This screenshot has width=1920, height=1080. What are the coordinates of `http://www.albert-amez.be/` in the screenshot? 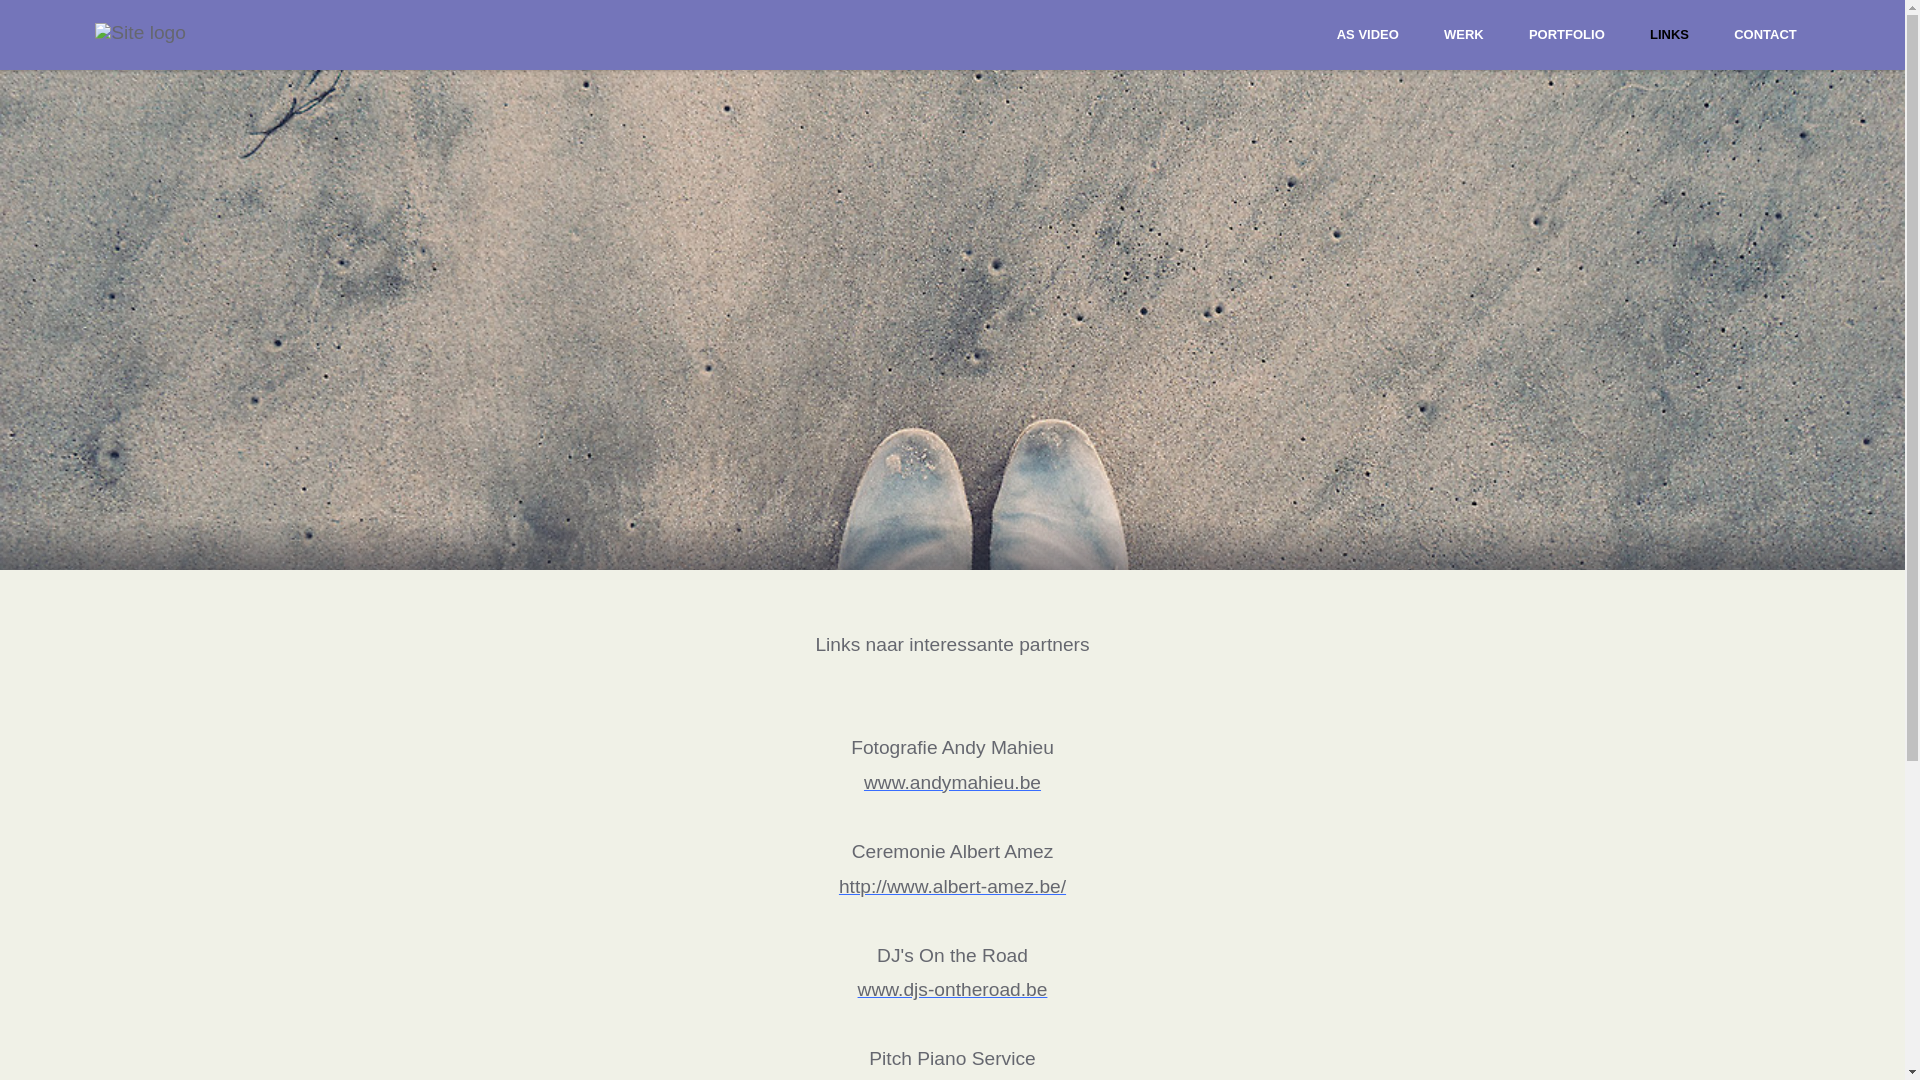 It's located at (952, 886).